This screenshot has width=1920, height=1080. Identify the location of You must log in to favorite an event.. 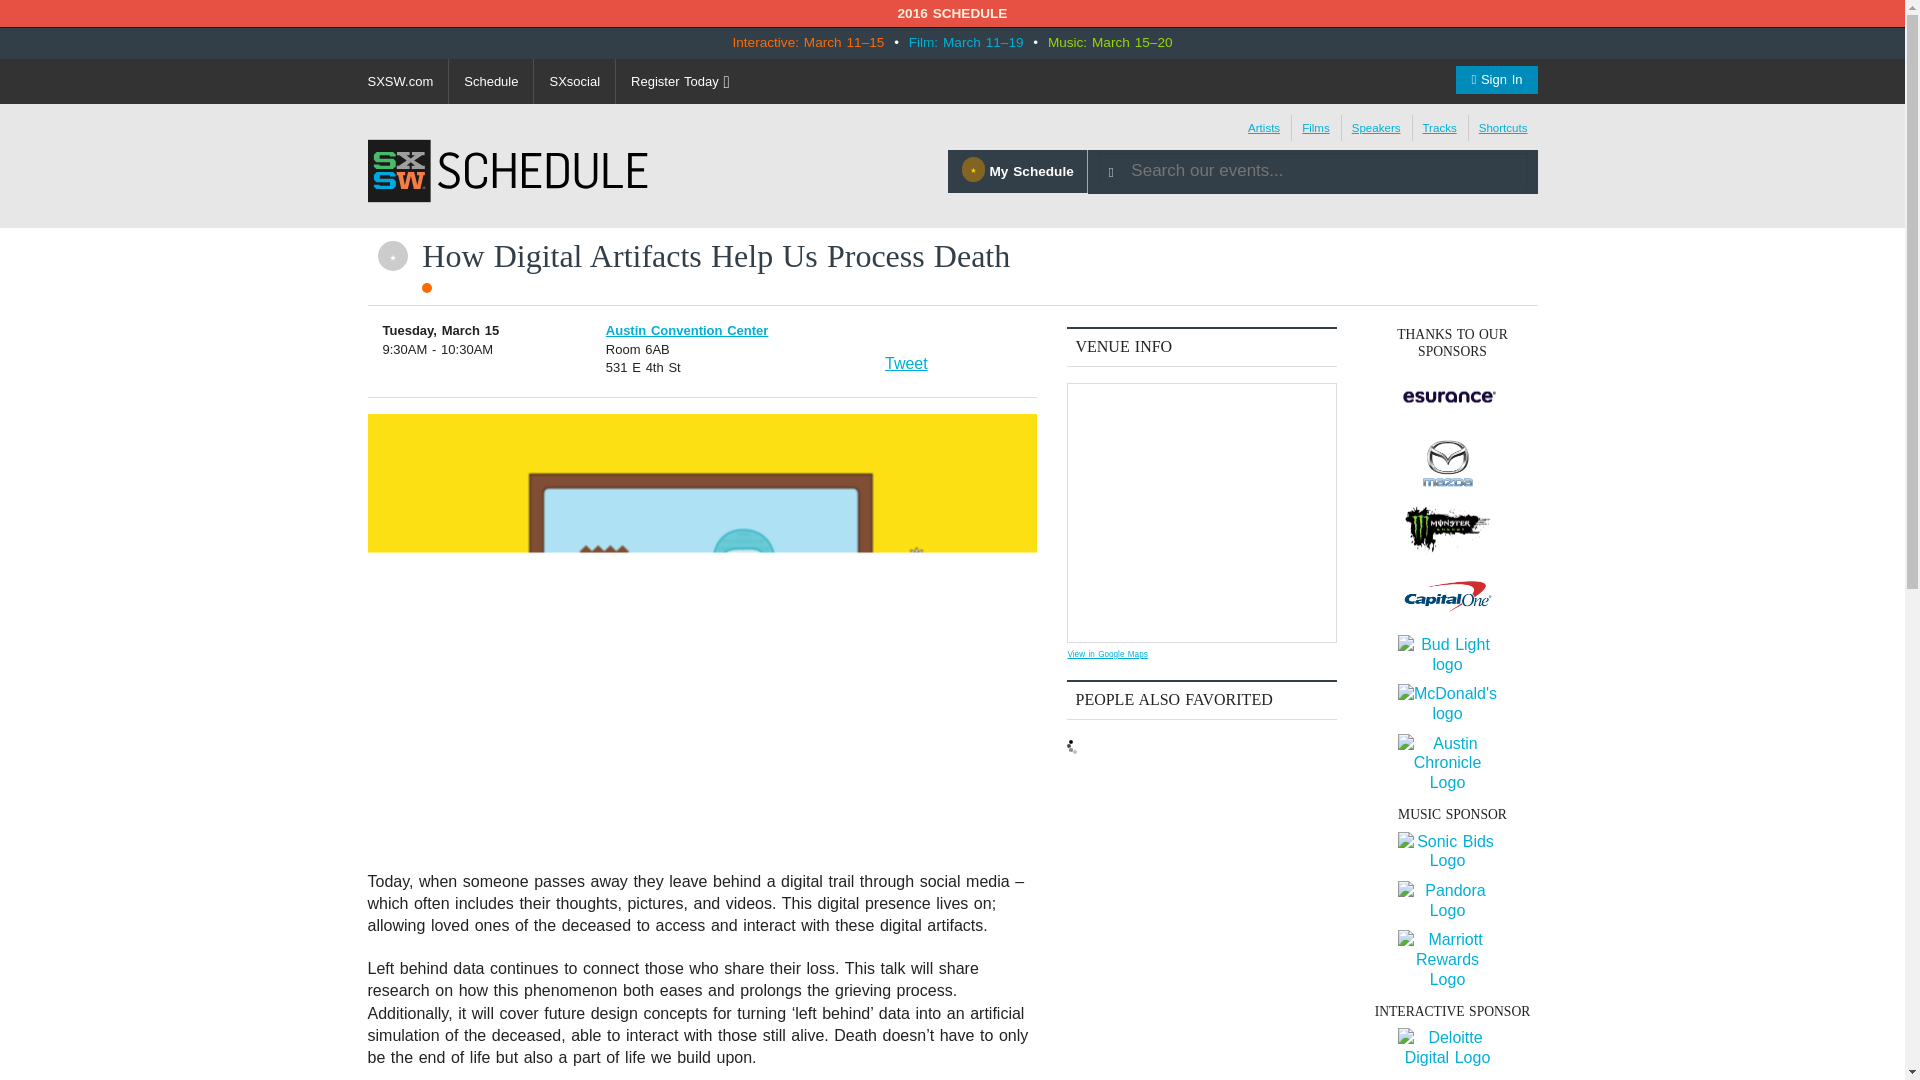
(392, 256).